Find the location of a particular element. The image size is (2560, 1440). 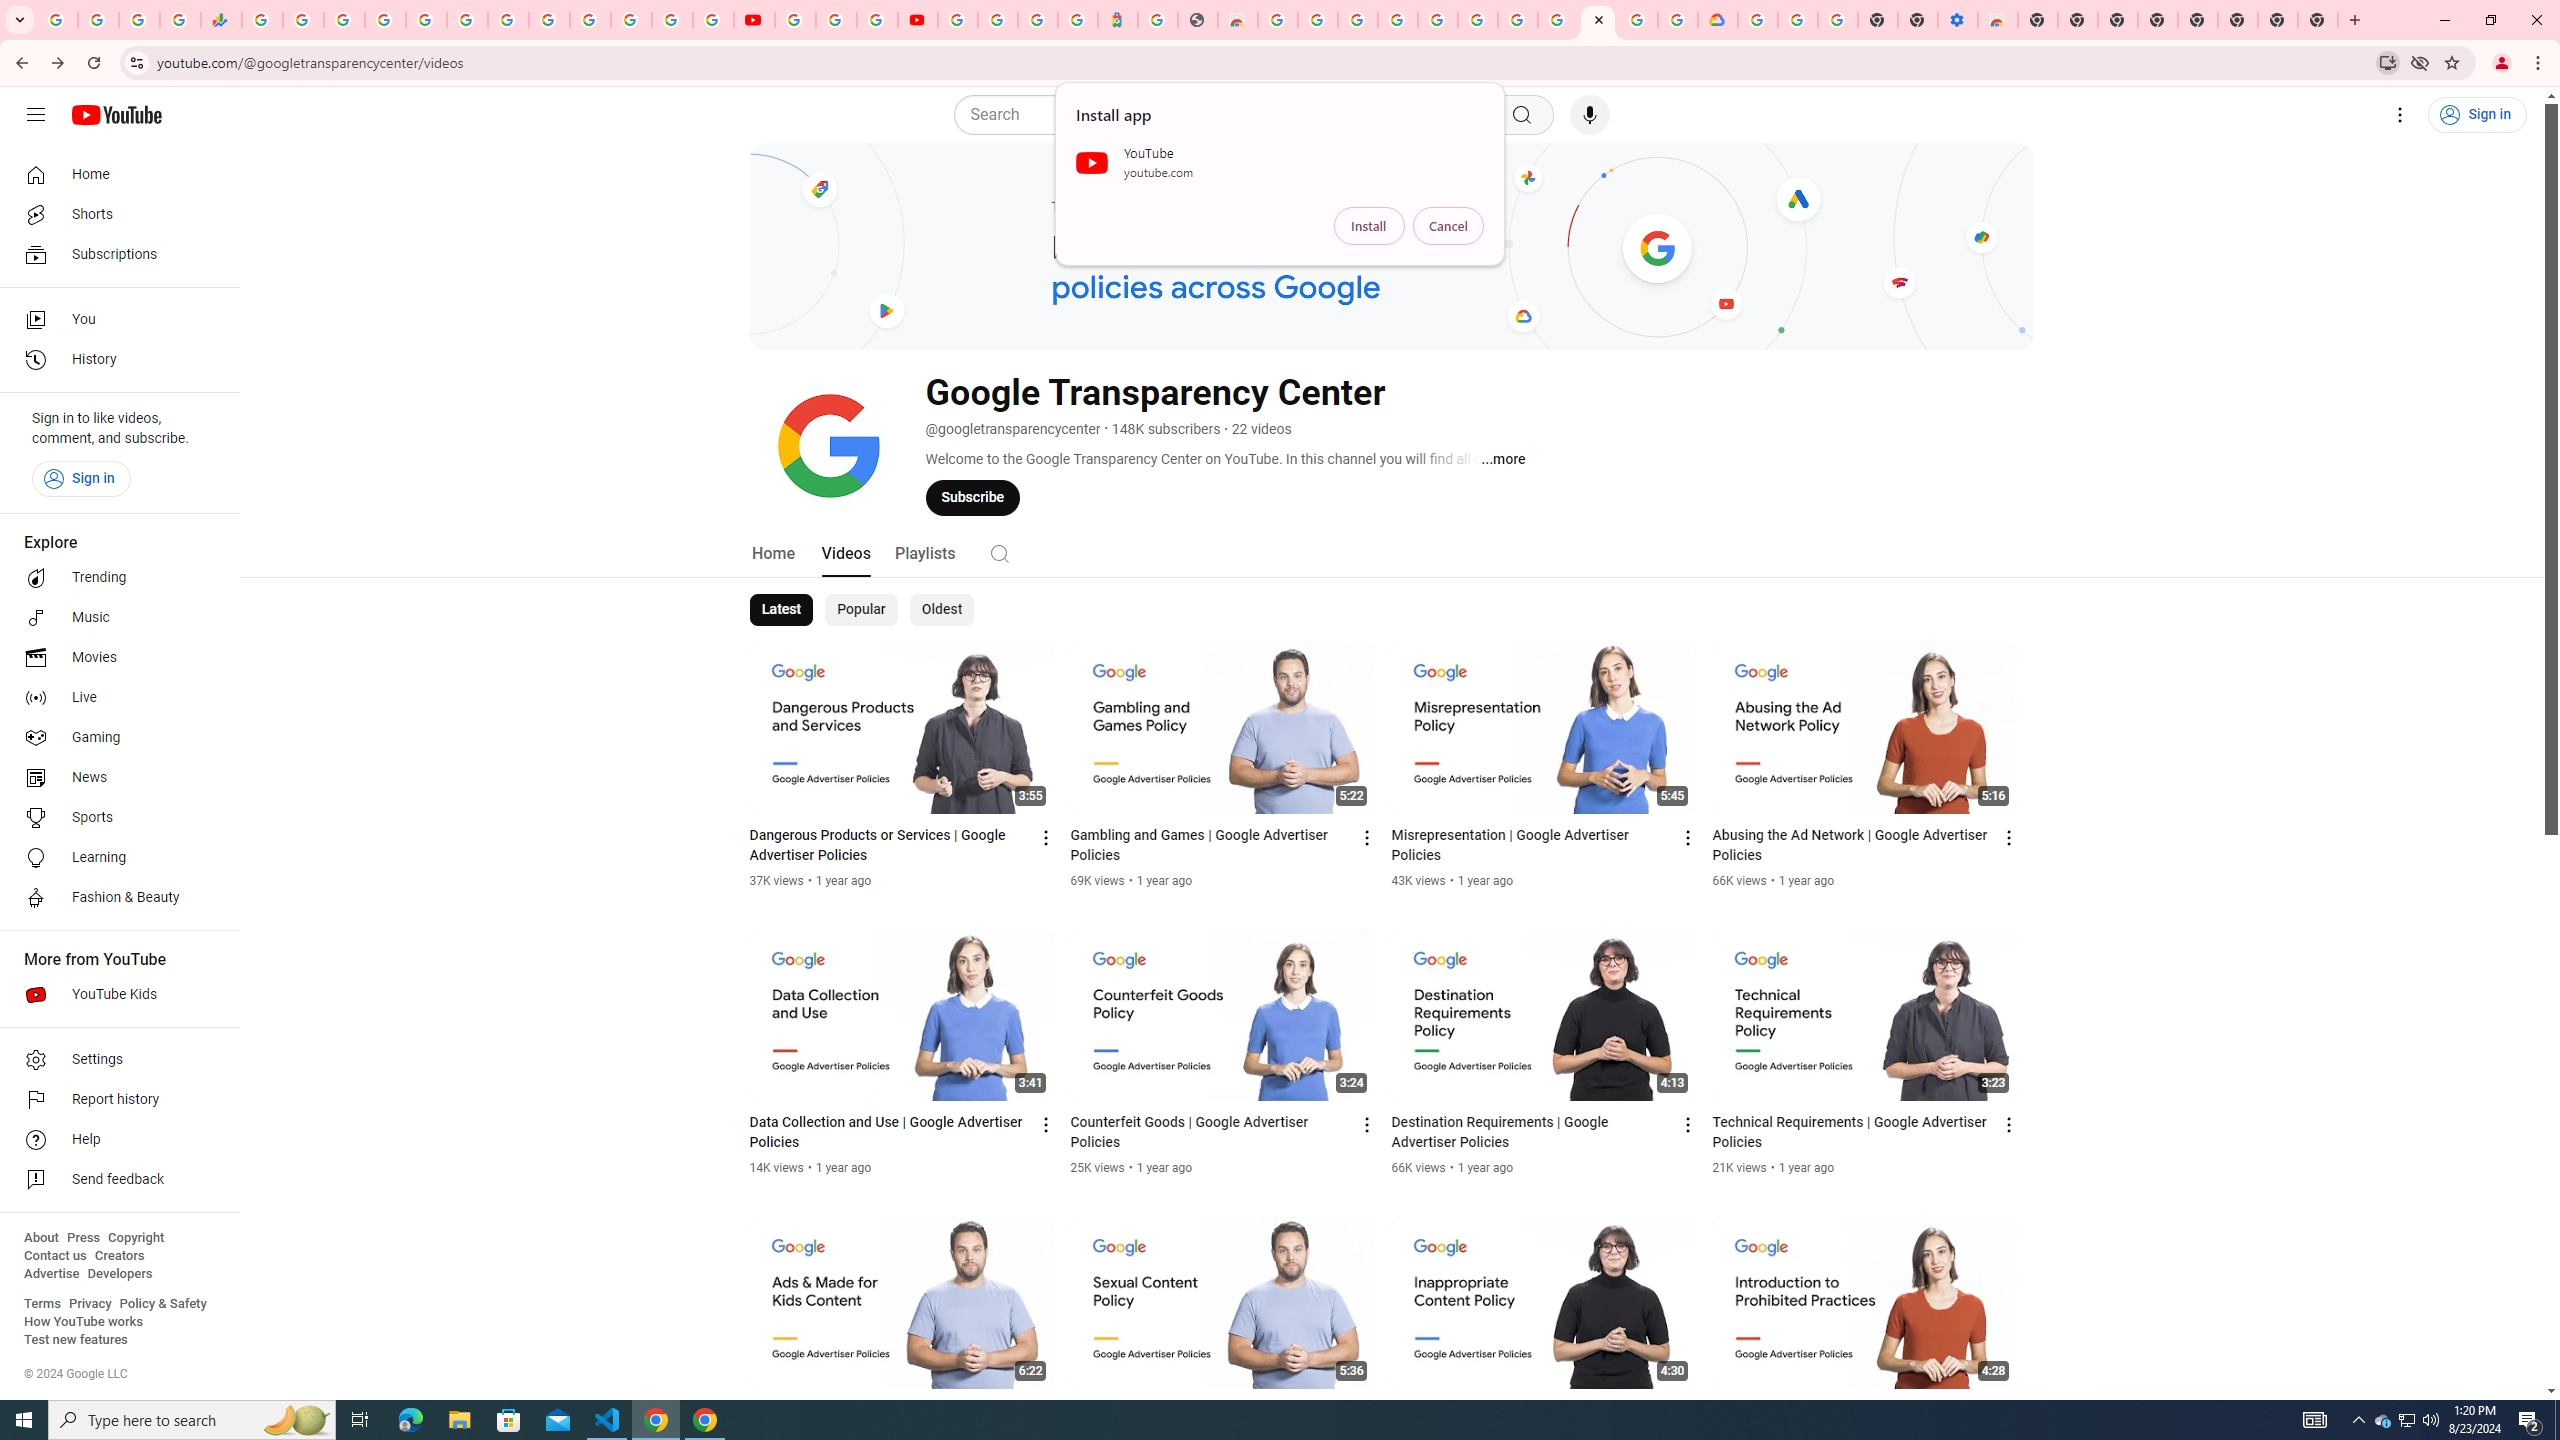

Learning is located at coordinates (114, 858).